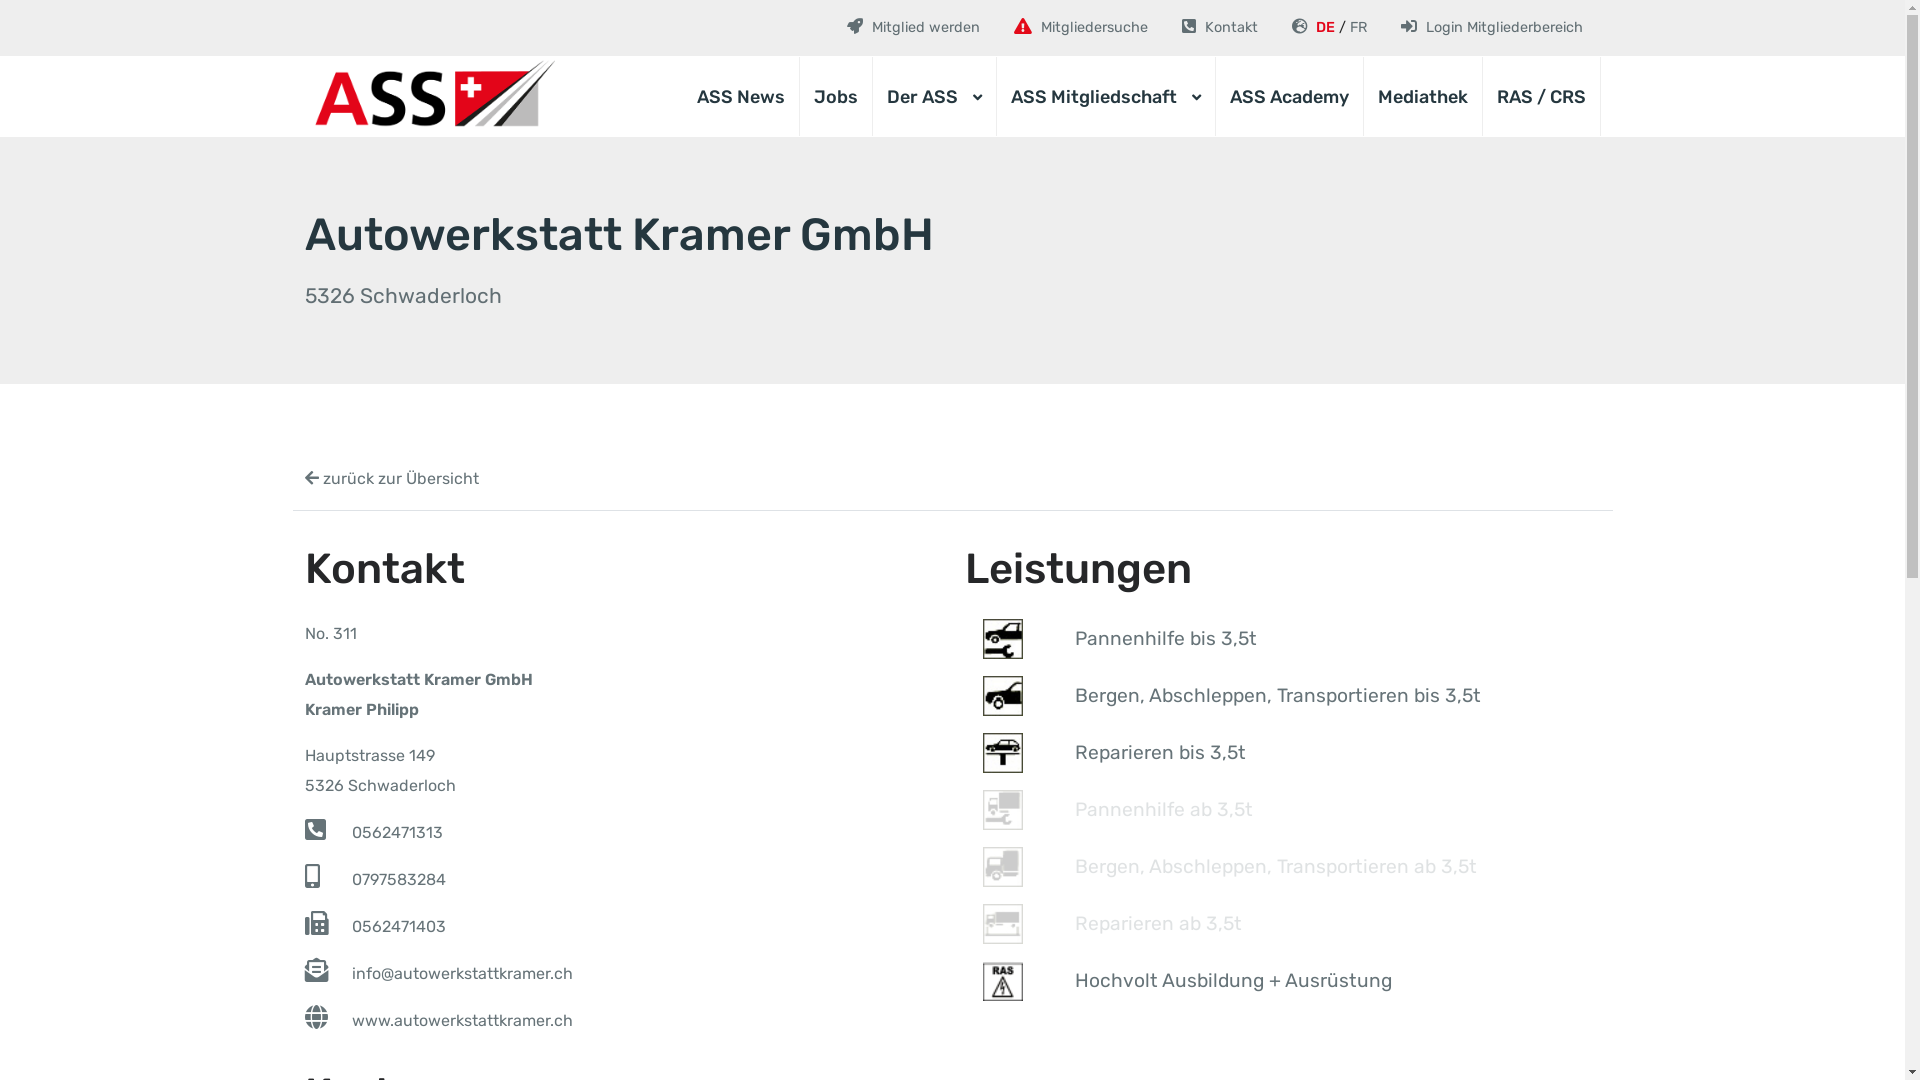  Describe the element at coordinates (740, 97) in the screenshot. I see `ASS News` at that location.